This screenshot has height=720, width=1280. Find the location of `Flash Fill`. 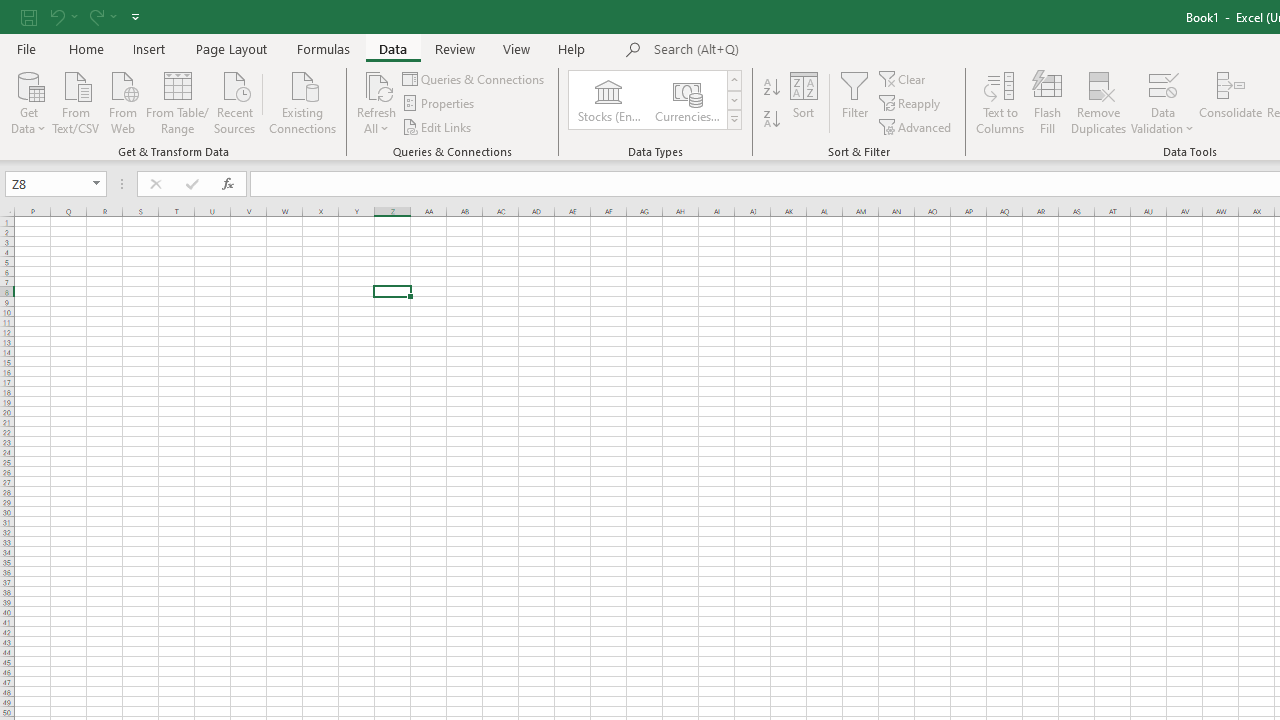

Flash Fill is located at coordinates (1047, 102).